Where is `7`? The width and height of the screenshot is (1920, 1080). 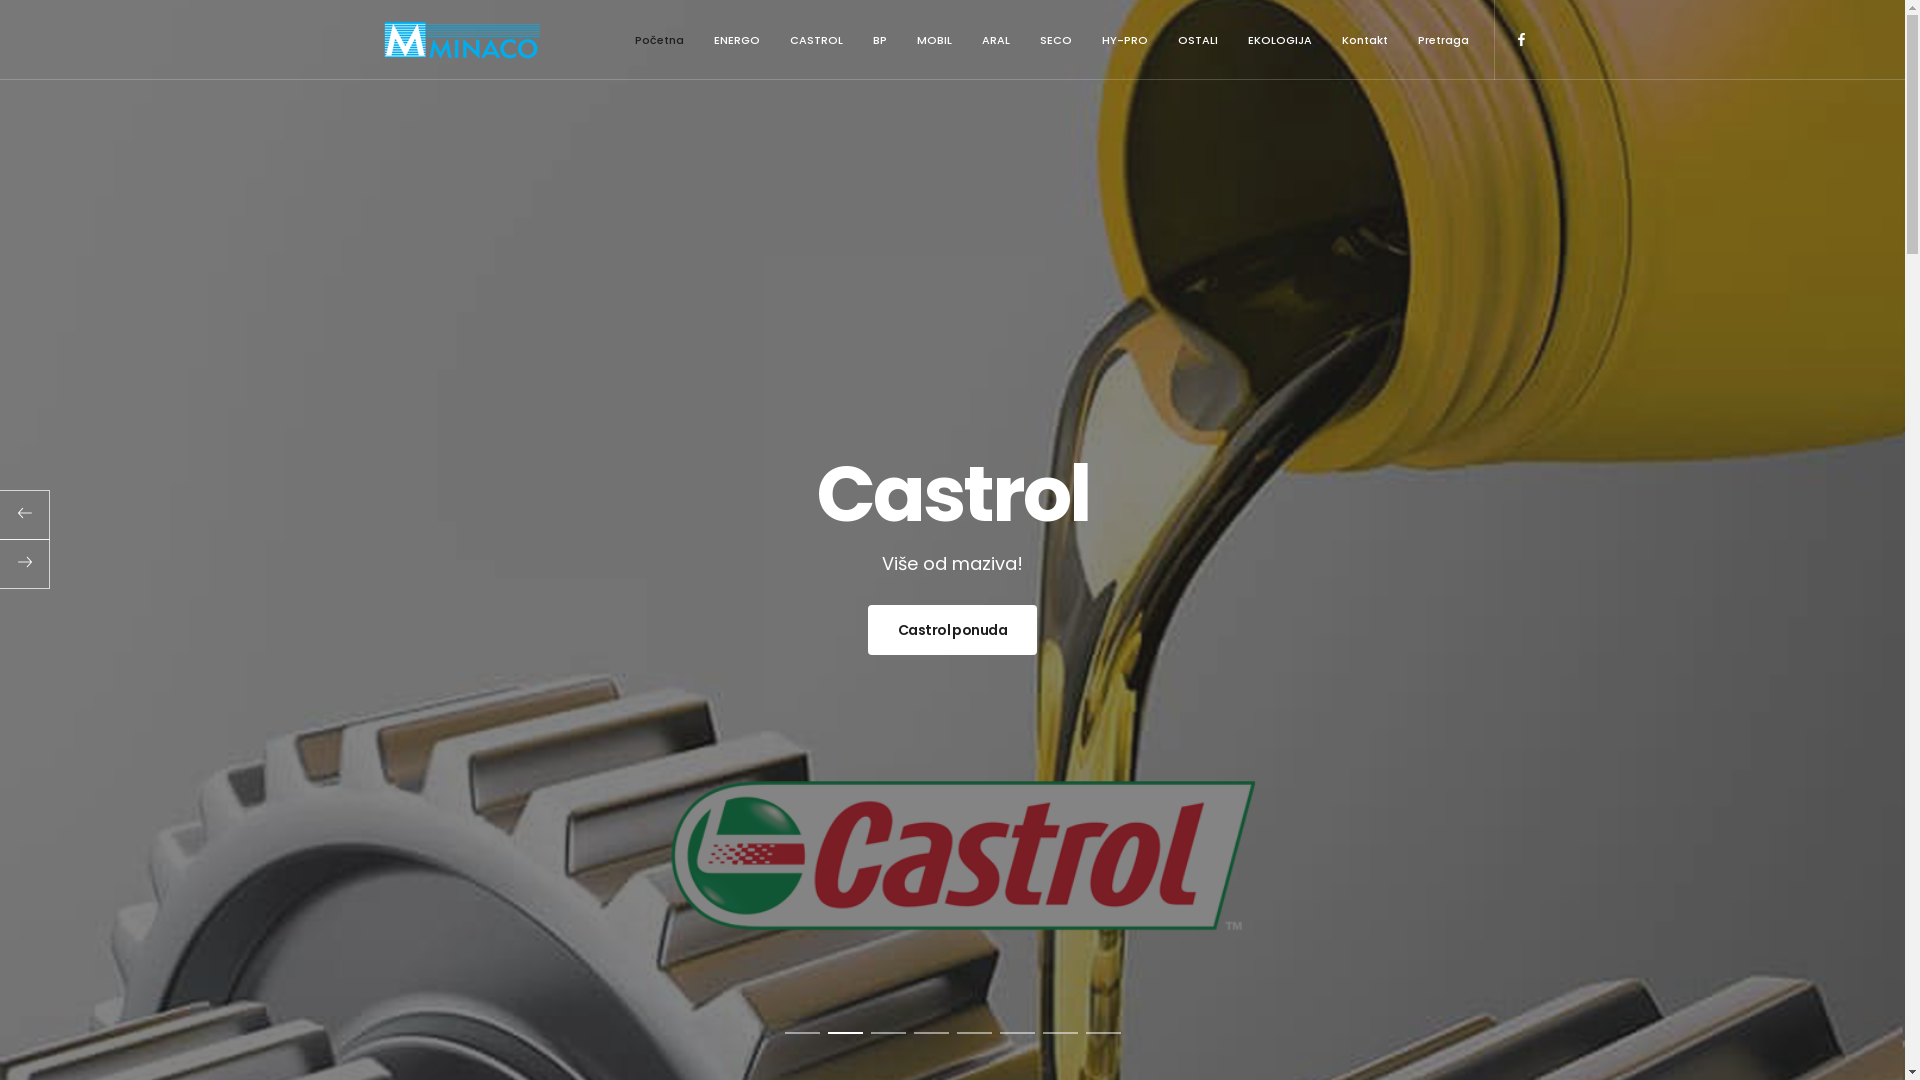 7 is located at coordinates (1060, 1033).